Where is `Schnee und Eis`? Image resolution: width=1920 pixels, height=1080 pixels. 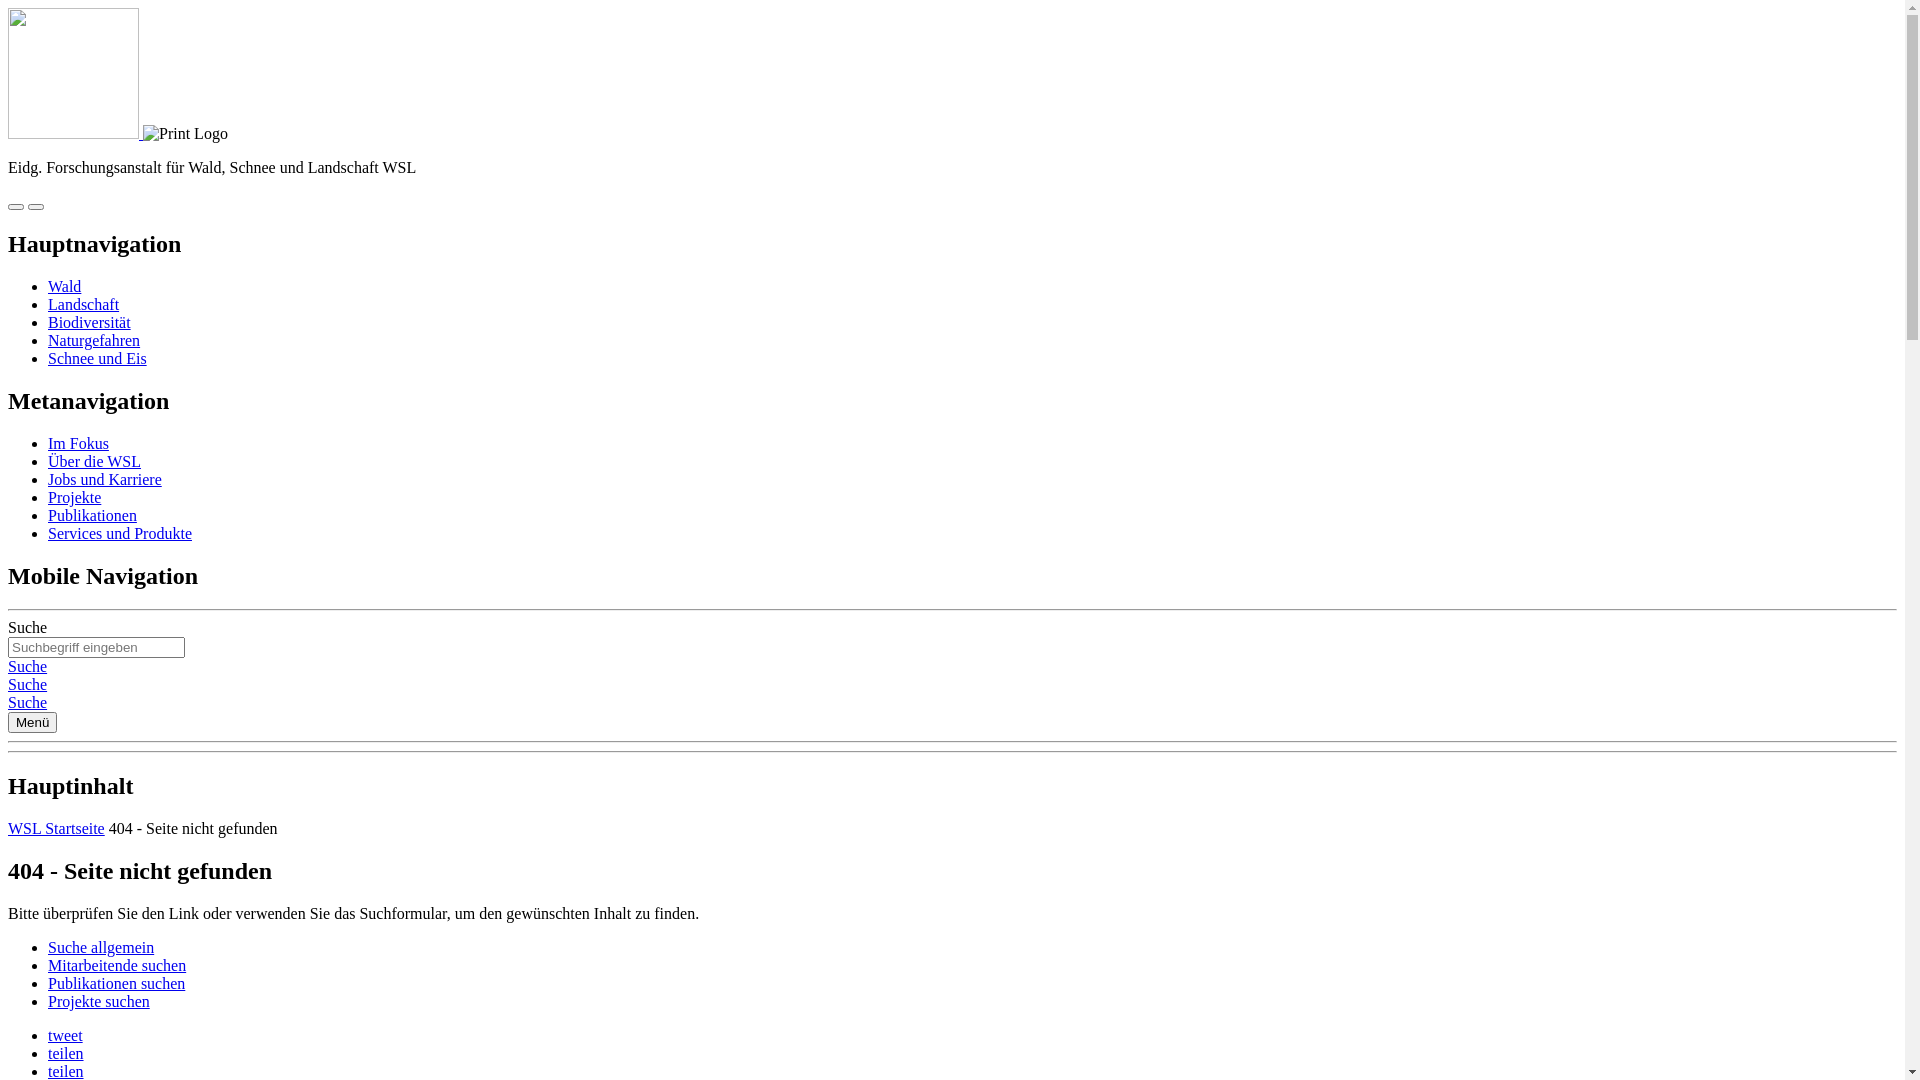
Schnee und Eis is located at coordinates (98, 358).